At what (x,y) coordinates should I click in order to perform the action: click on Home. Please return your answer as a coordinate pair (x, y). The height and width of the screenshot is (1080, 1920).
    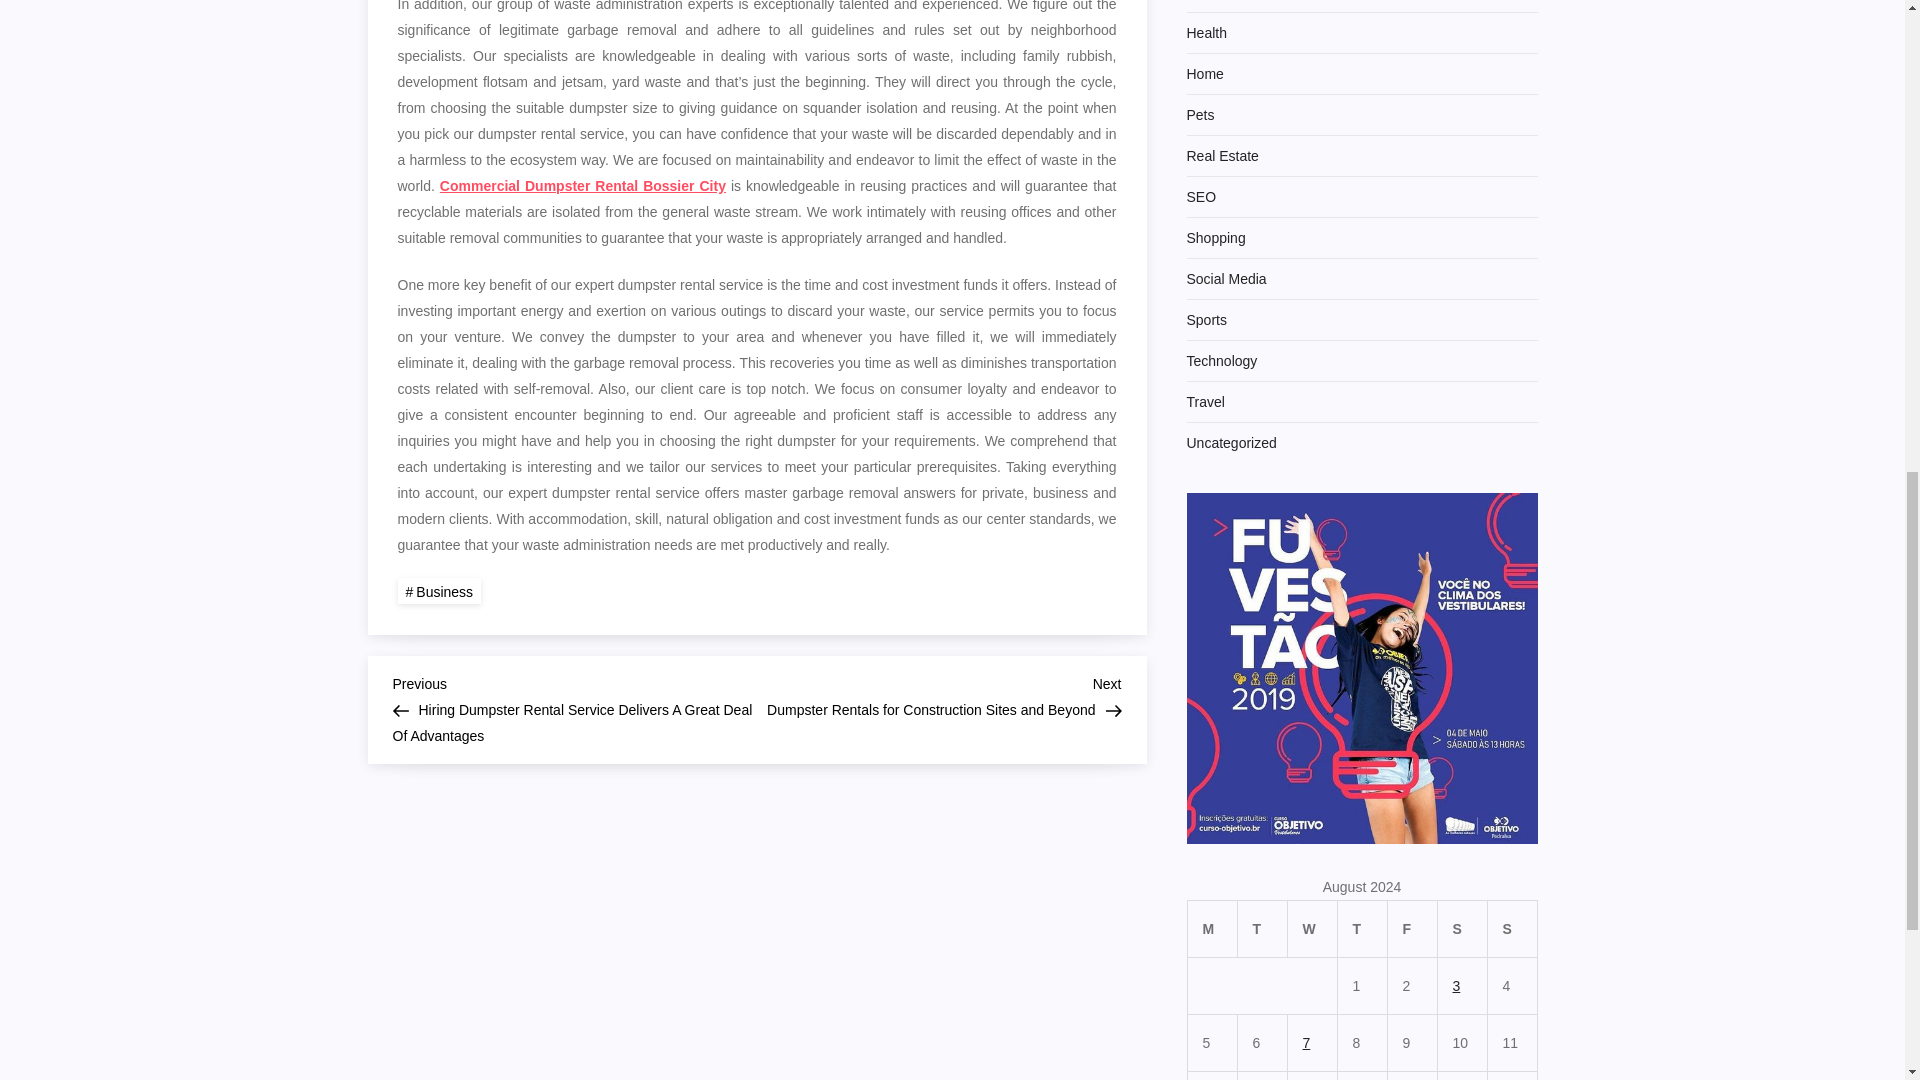
    Looking at the image, I should click on (1204, 74).